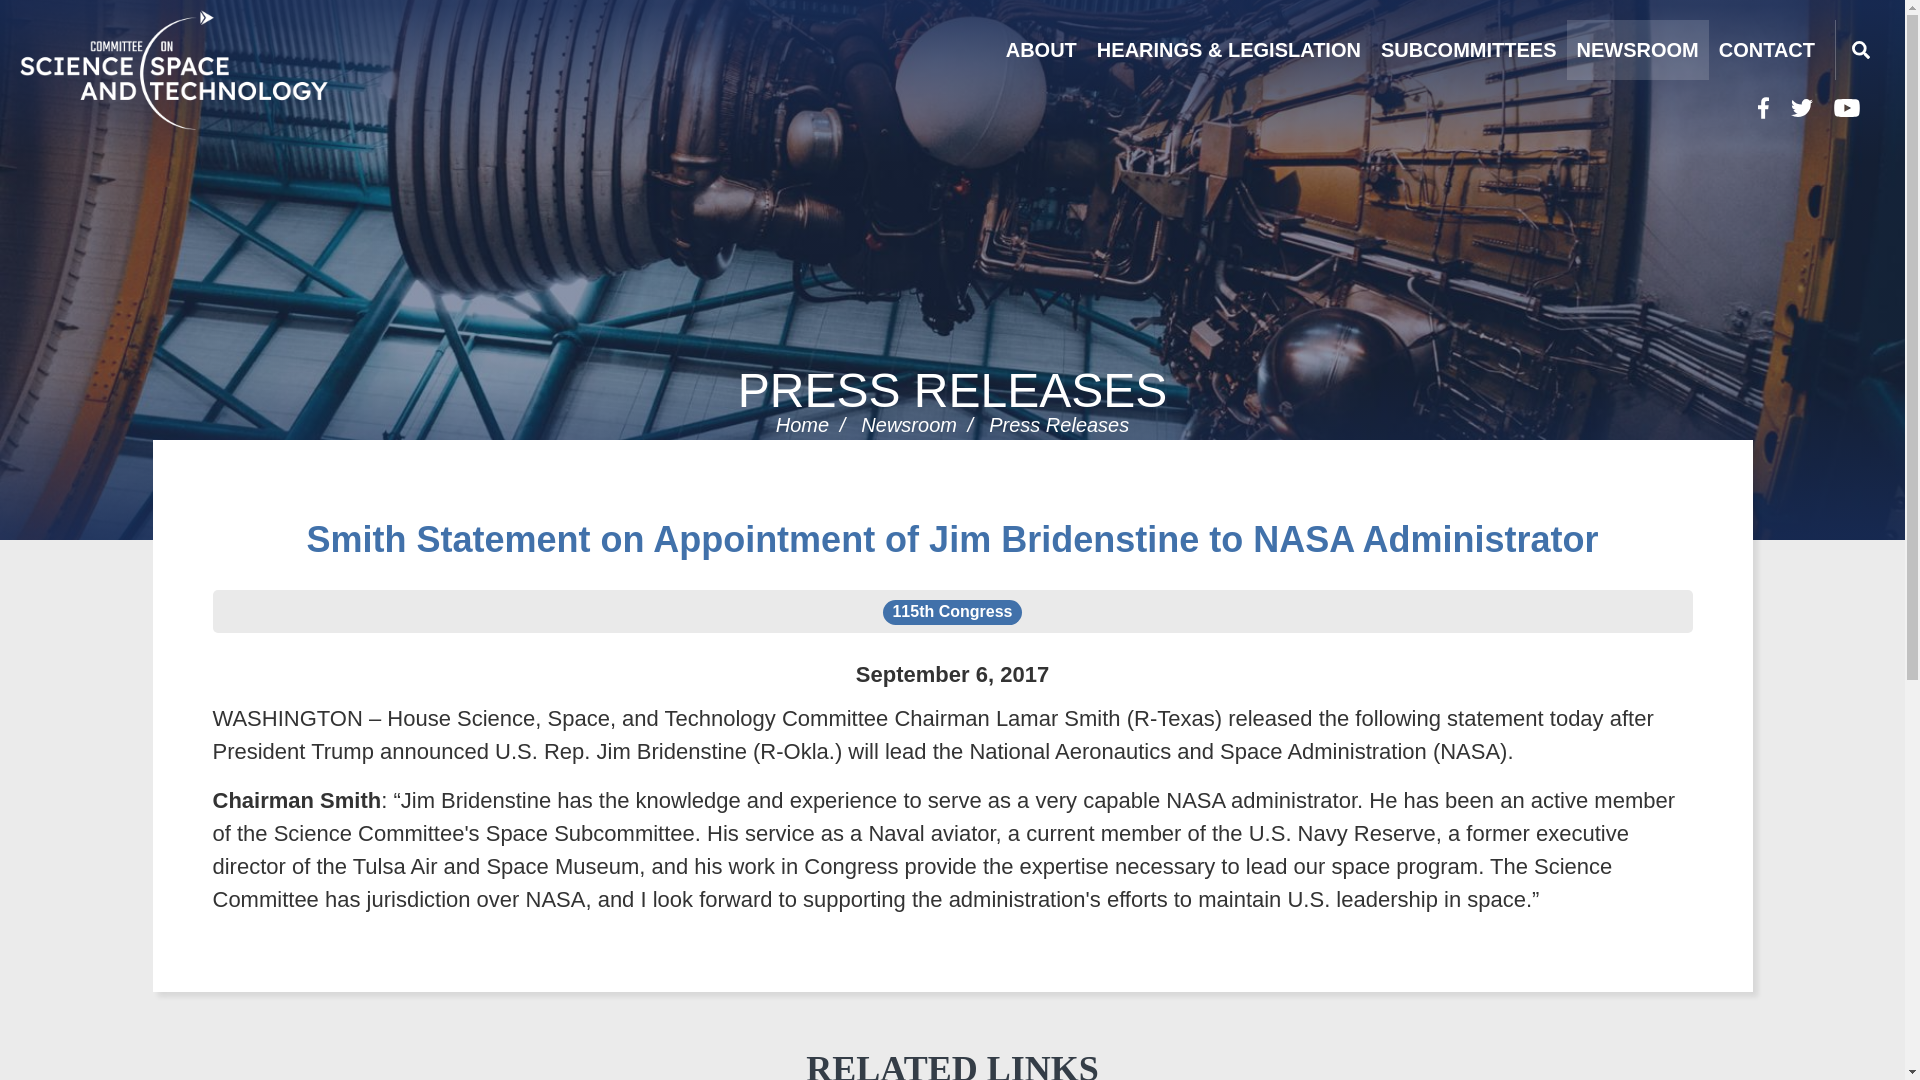 This screenshot has height=1080, width=1920. I want to click on CONTACT, so click(1766, 50).